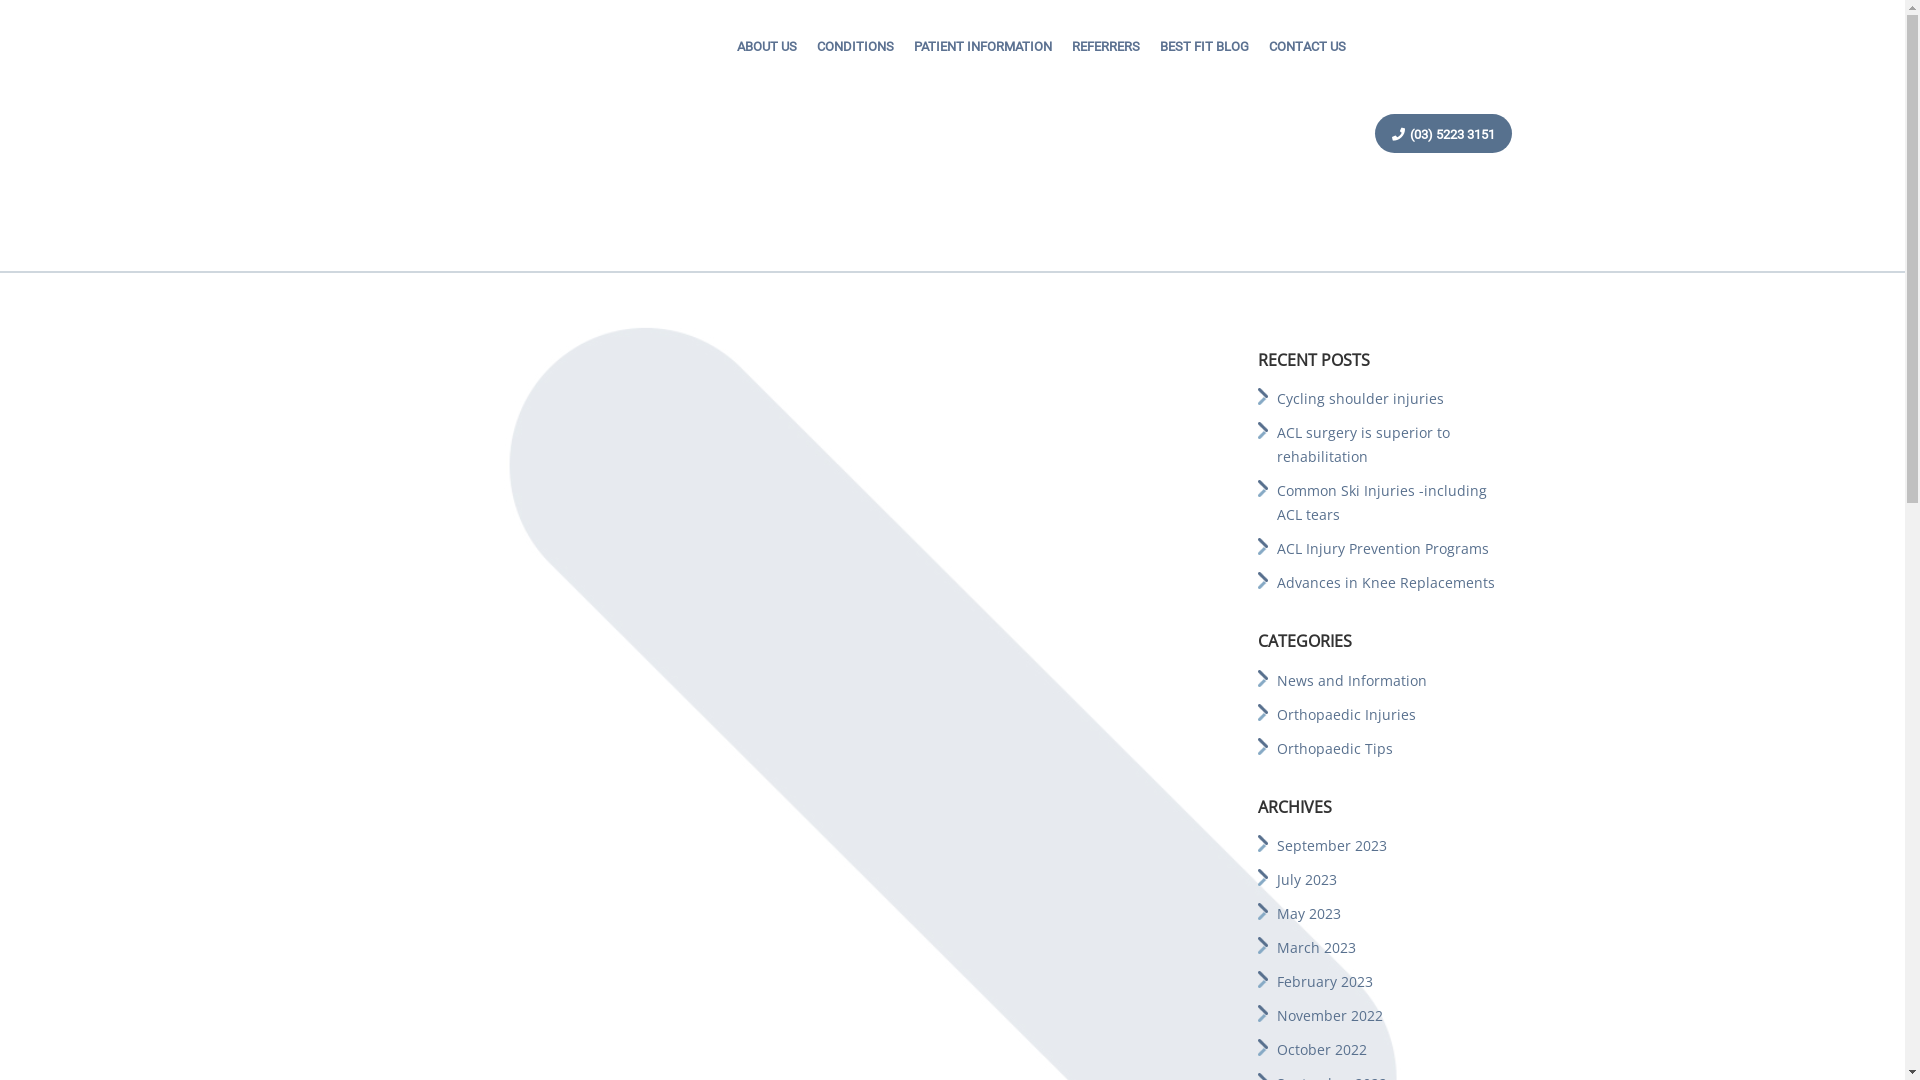 This screenshot has width=1920, height=1080. I want to click on Common Ski Injuries -including ACL tears, so click(1382, 502).